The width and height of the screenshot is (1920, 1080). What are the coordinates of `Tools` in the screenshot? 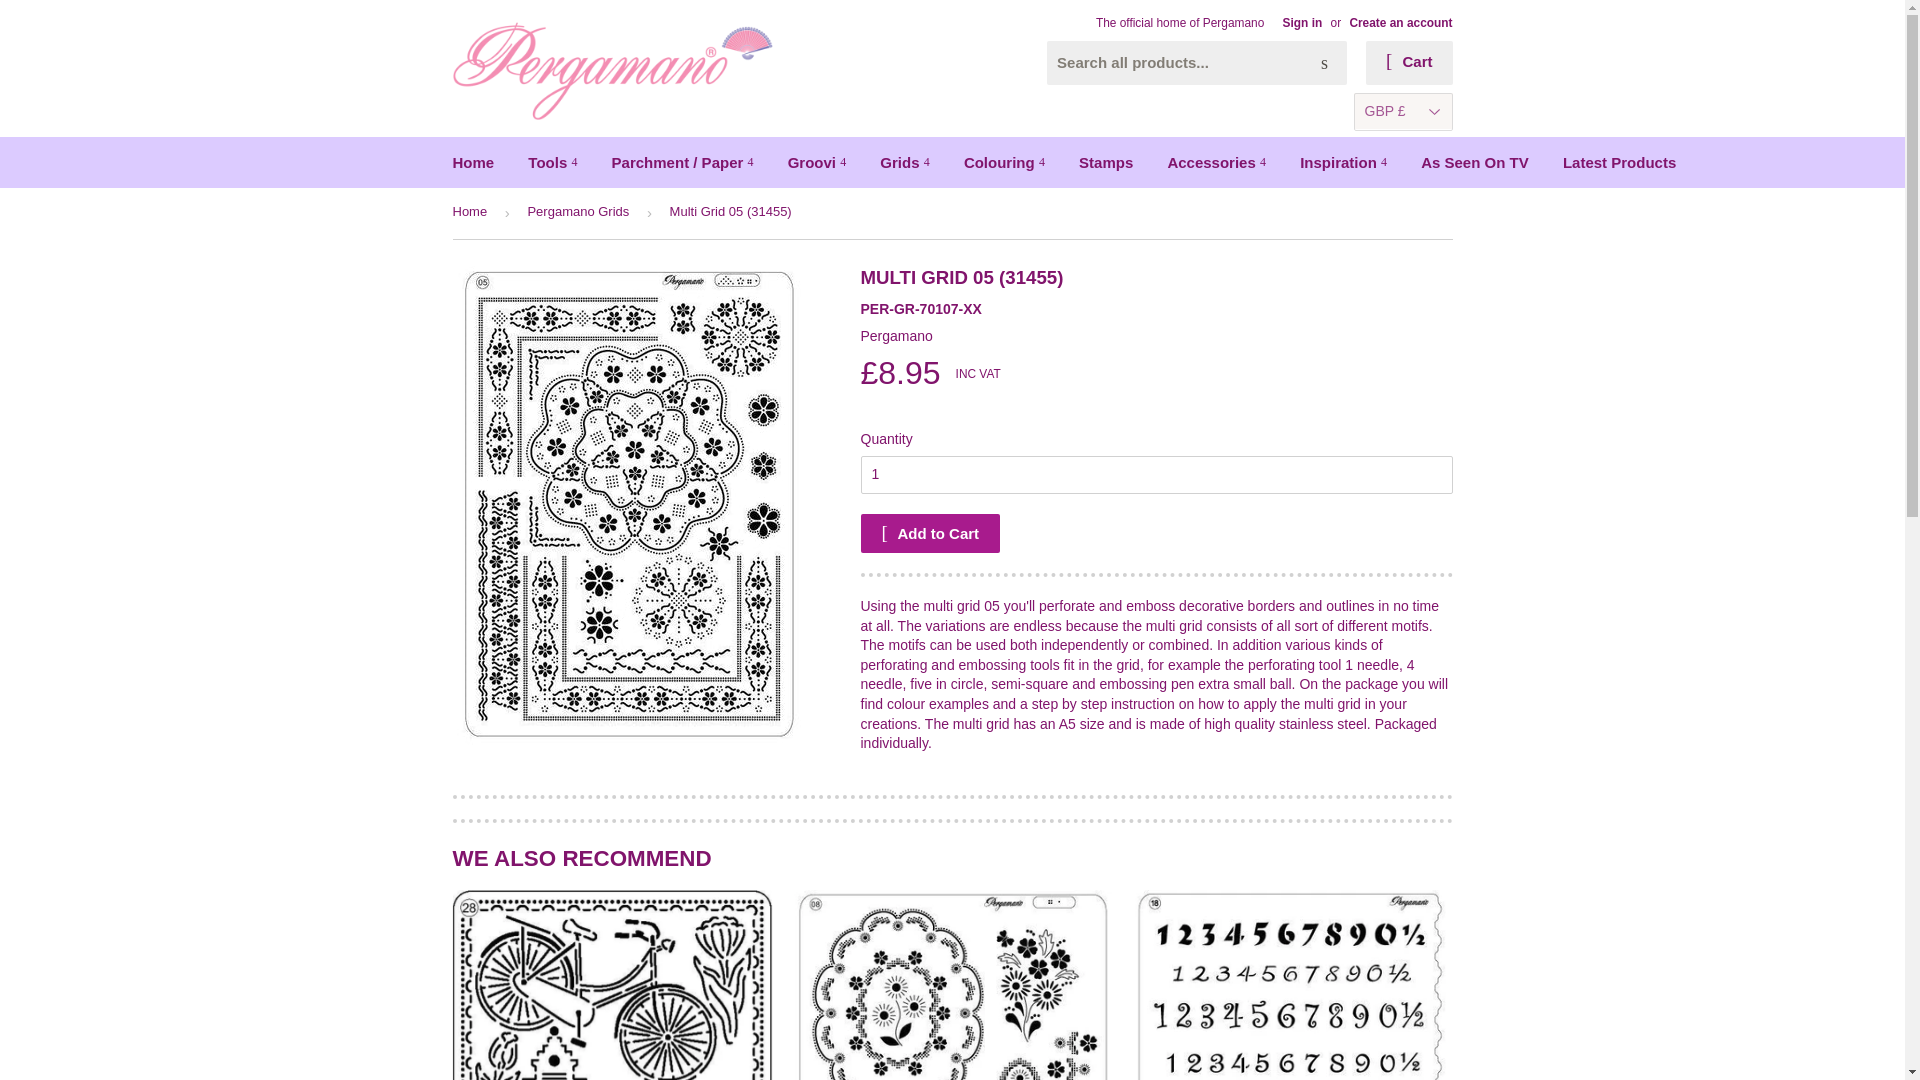 It's located at (552, 162).